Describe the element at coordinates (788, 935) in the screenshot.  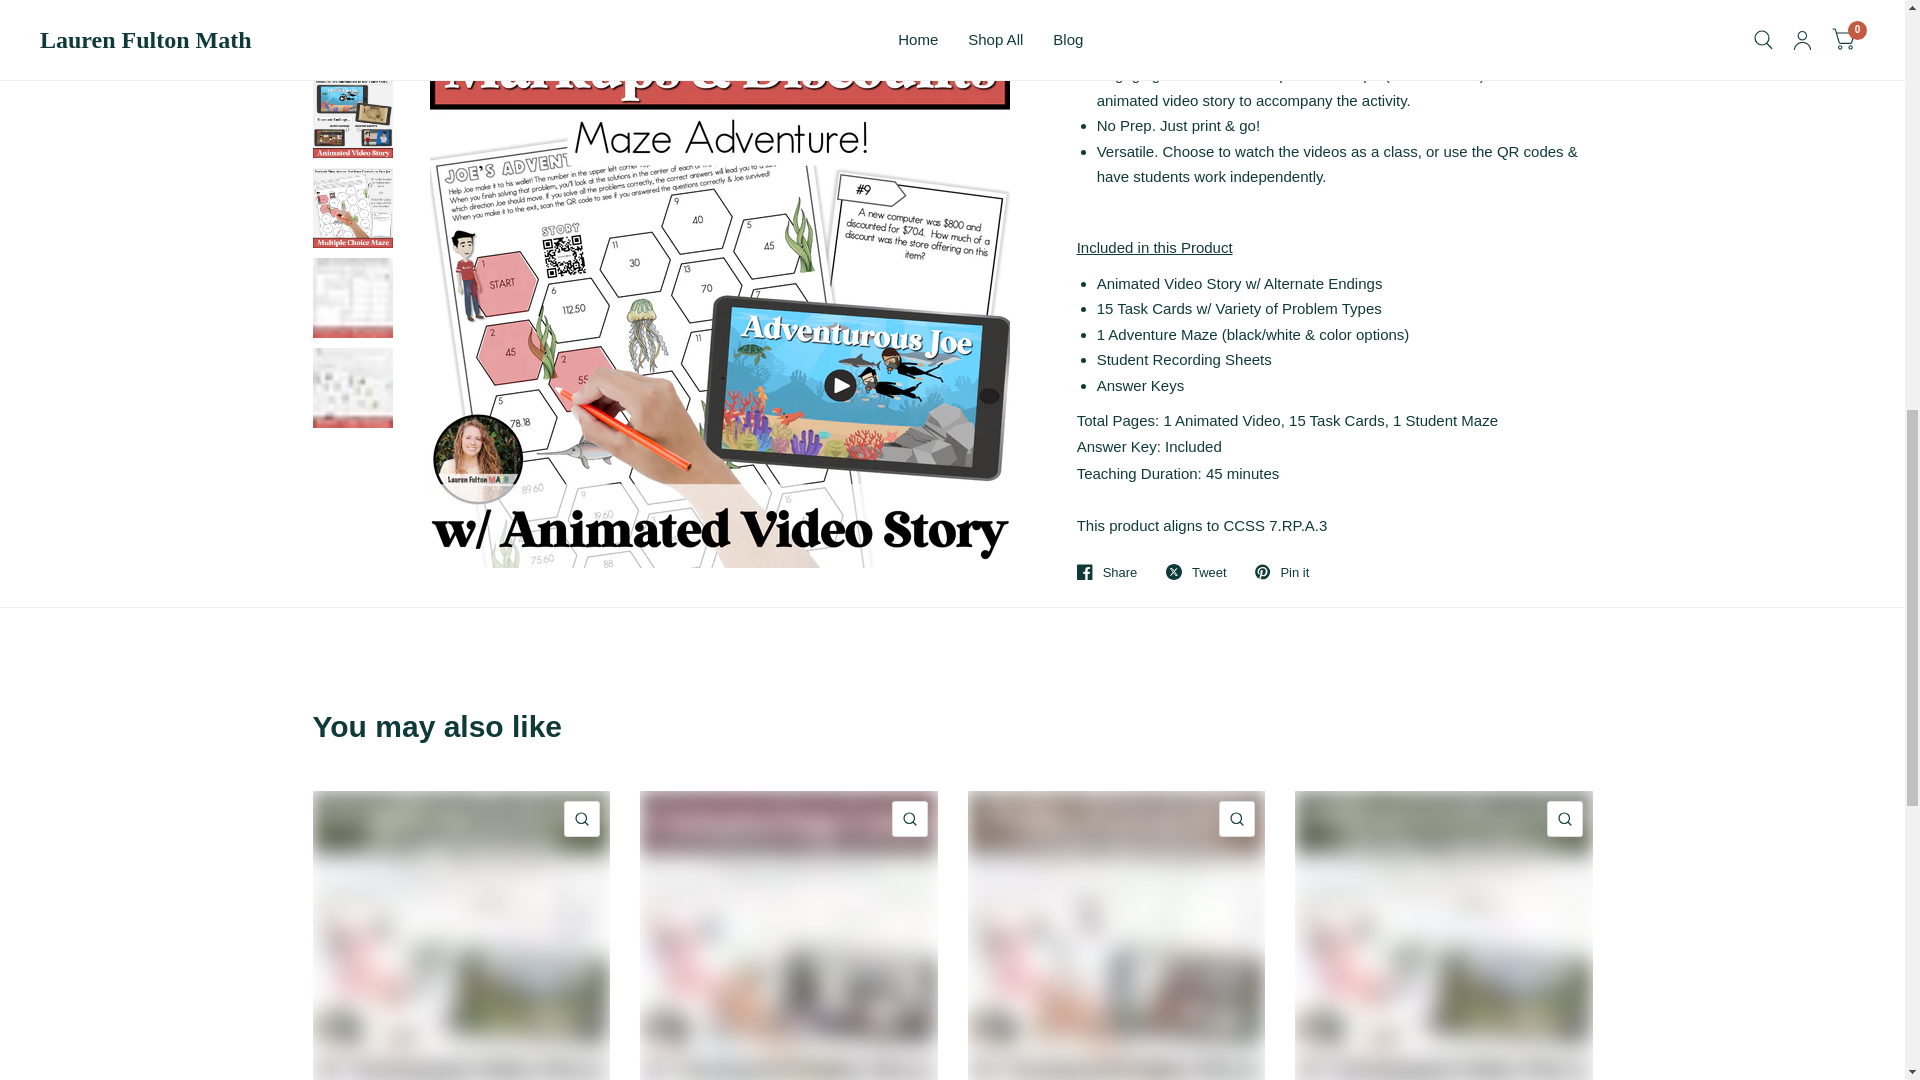
I see `Comparing Costs with Unit Rates Maze Activity for 7th Grade` at that location.